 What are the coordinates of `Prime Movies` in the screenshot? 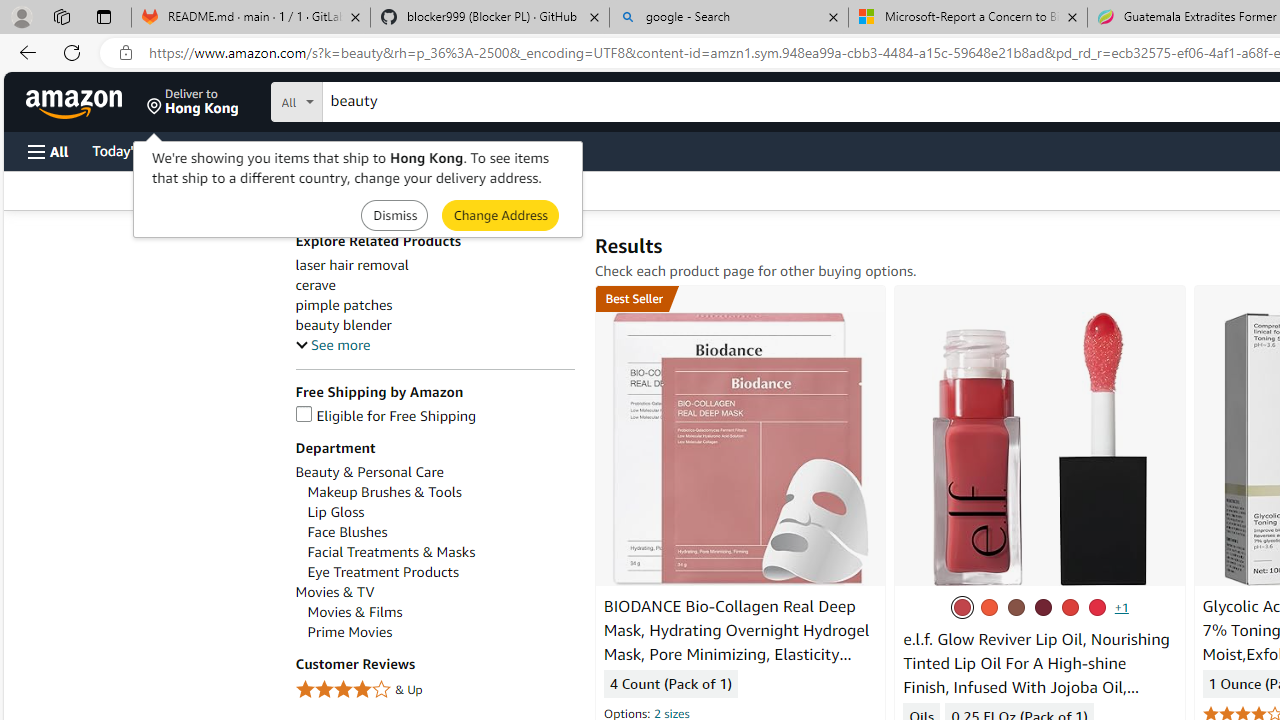 It's located at (440, 632).